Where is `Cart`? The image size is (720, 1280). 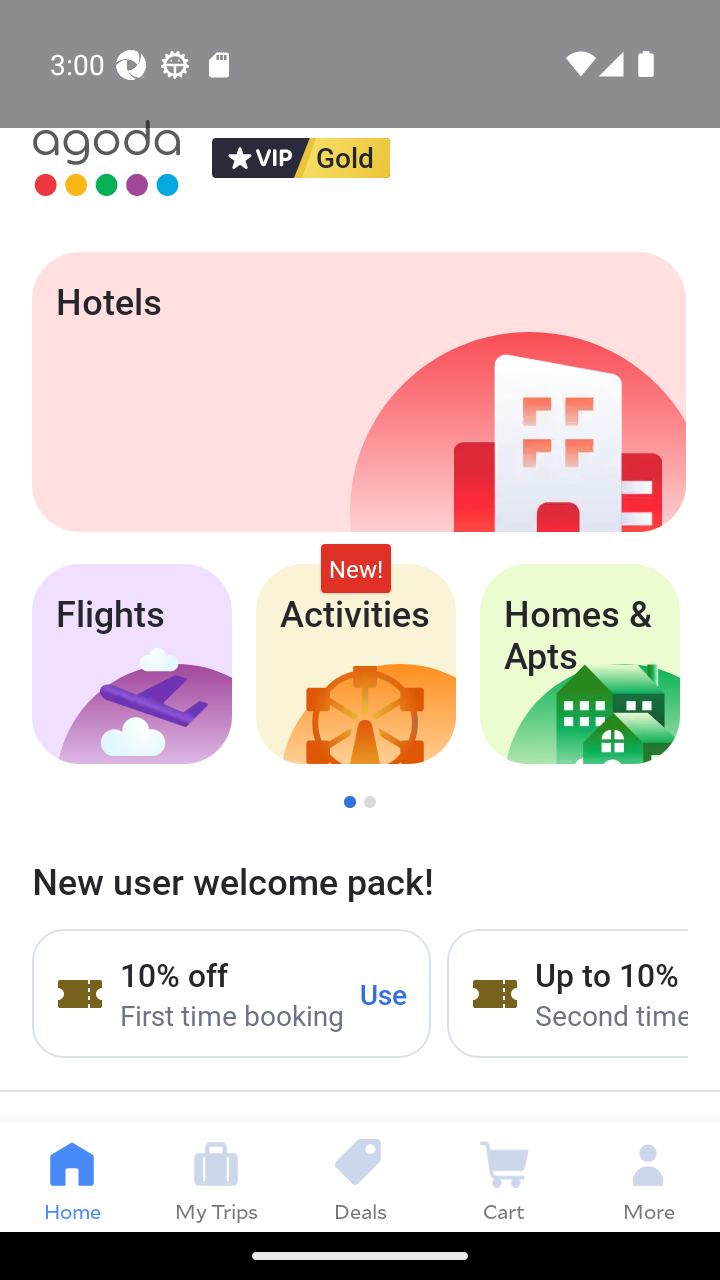
Cart is located at coordinates (504, 1176).